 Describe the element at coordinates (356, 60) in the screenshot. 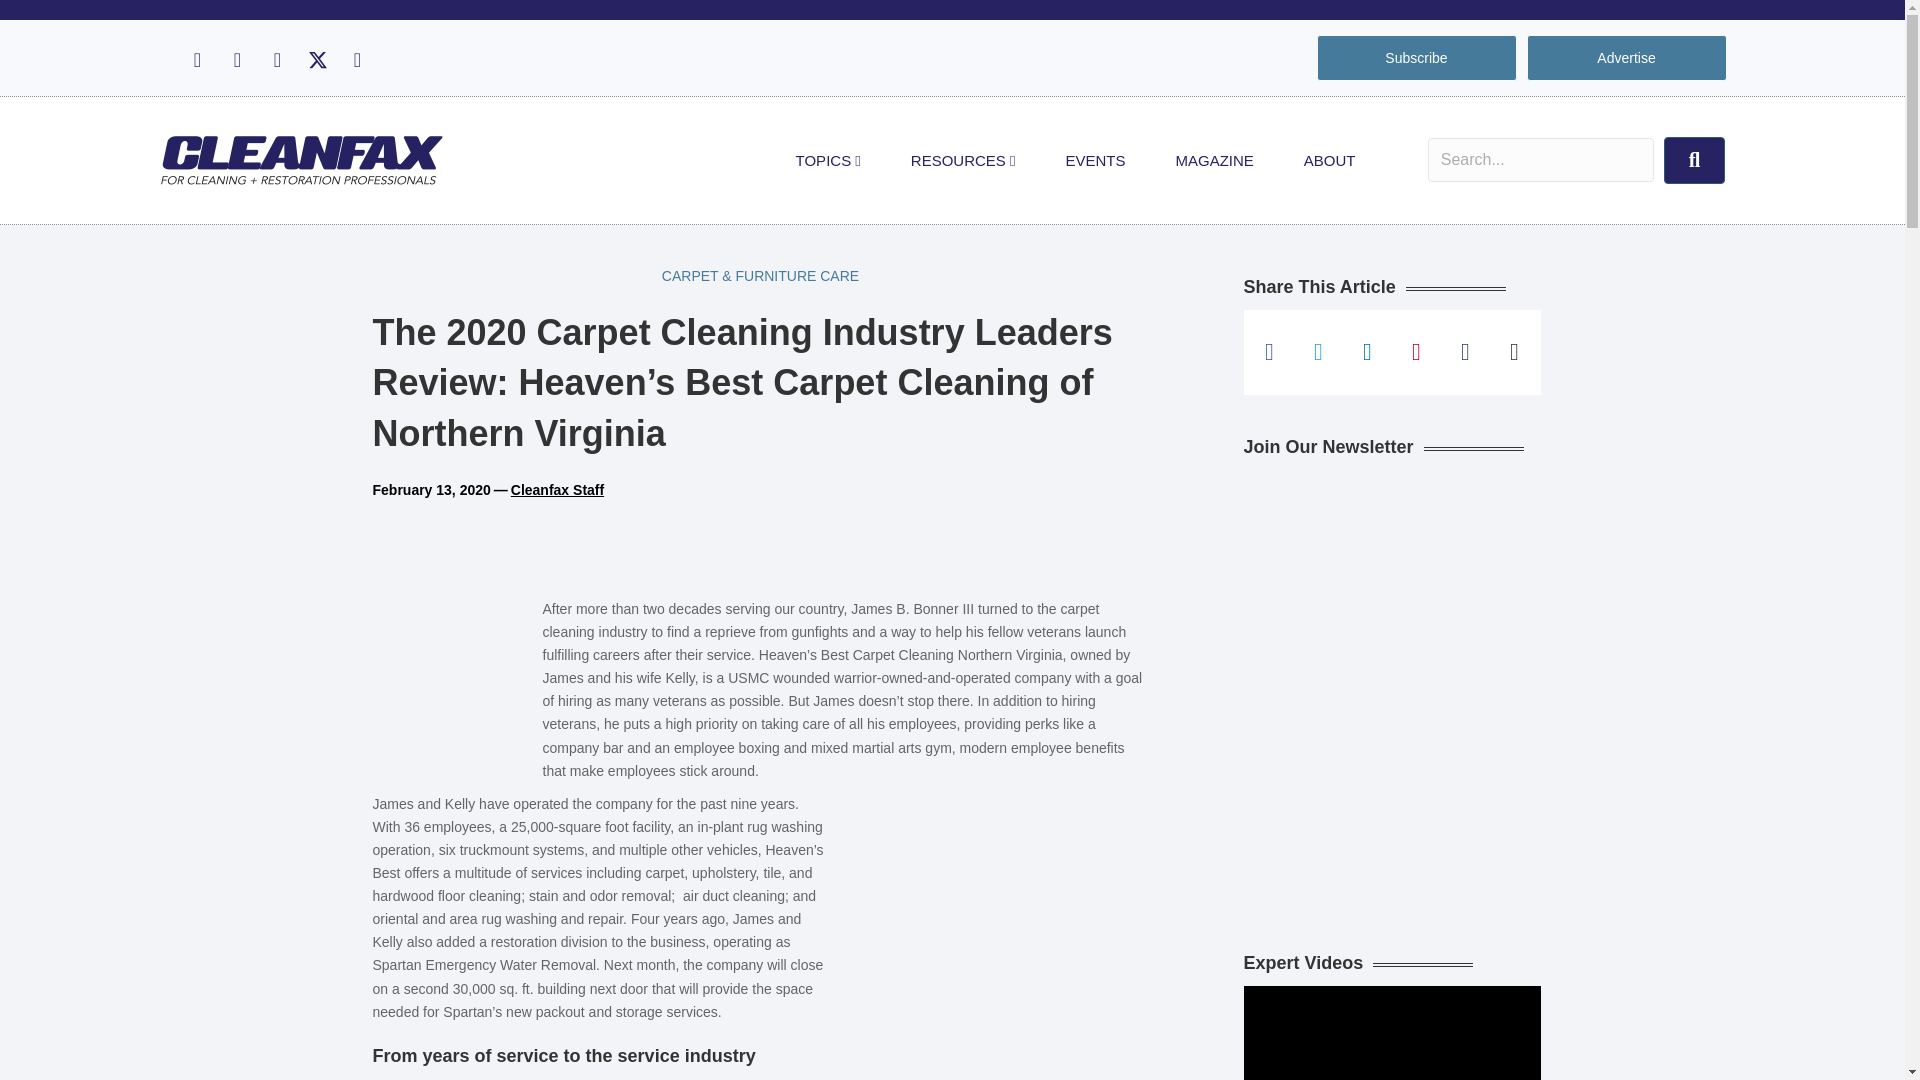

I see `YouTube` at that location.